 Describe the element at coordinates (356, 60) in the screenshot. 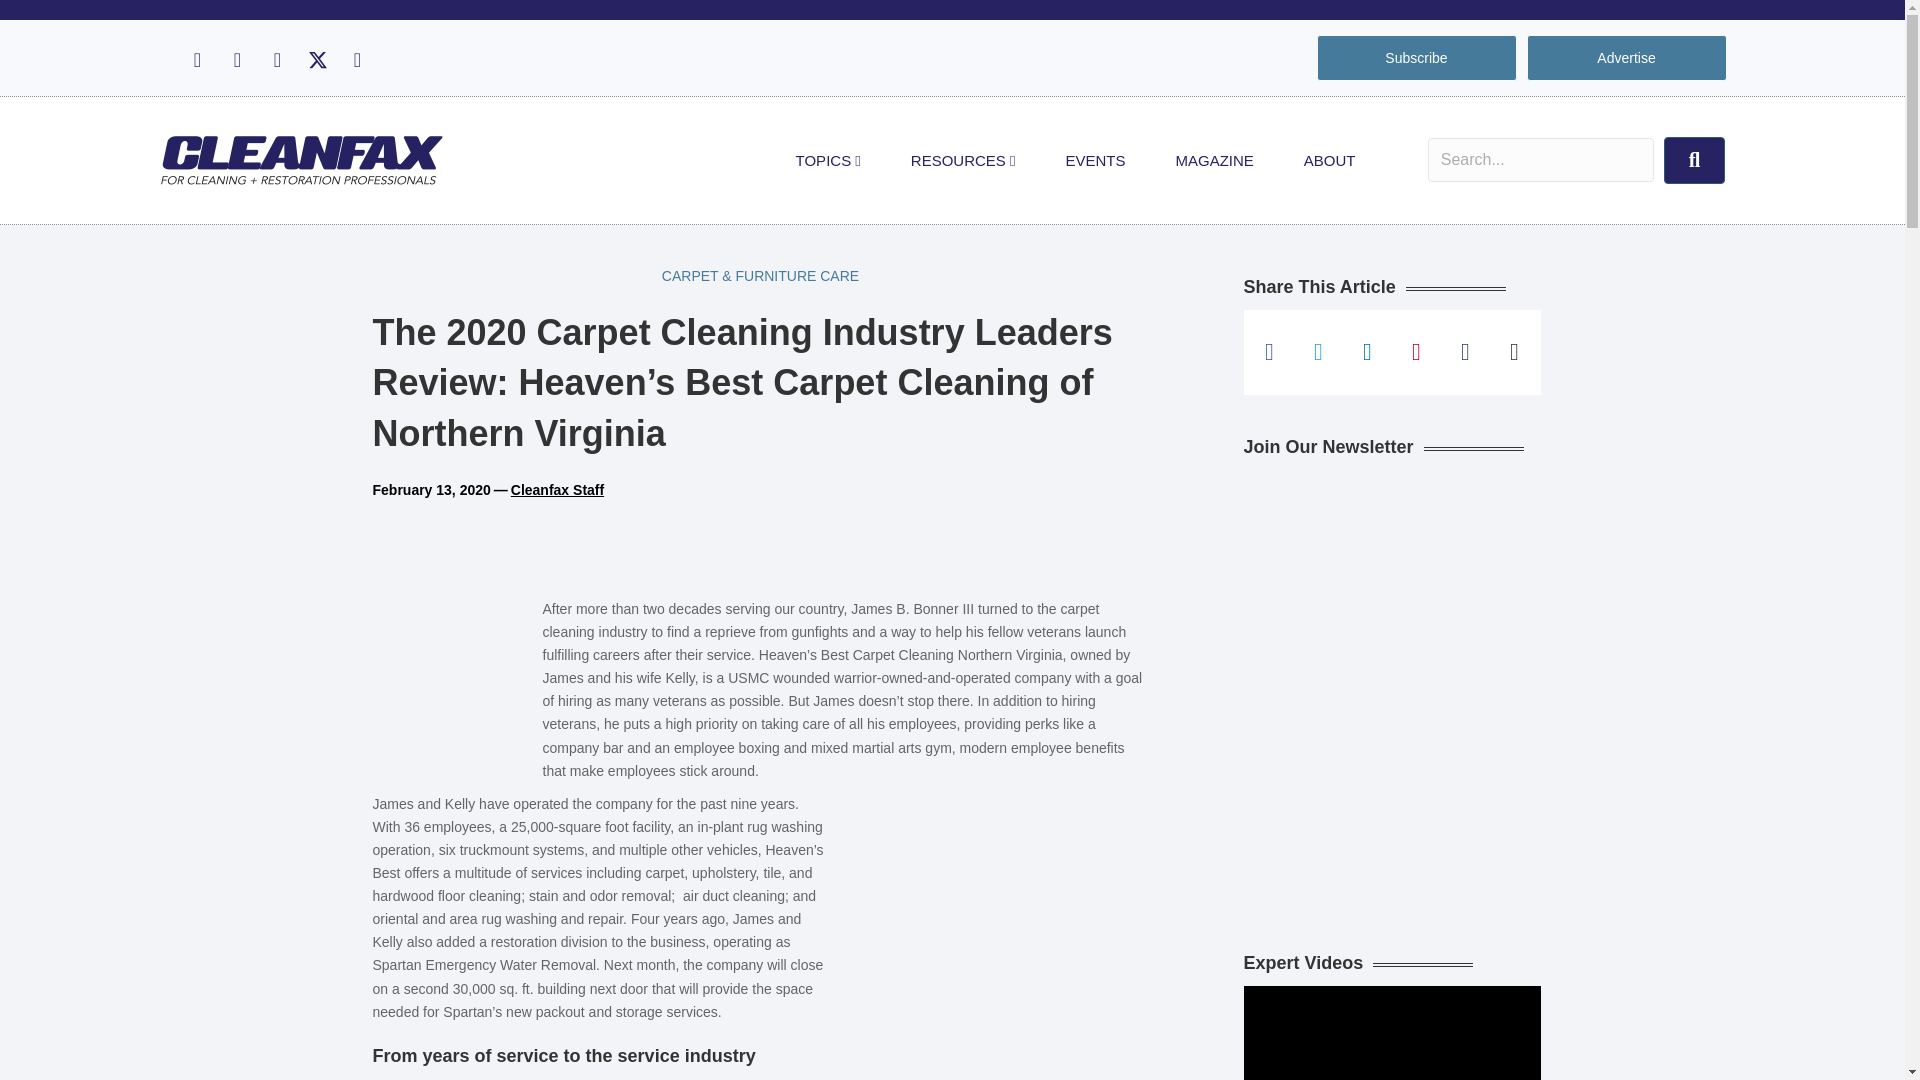

I see `YouTube` at that location.